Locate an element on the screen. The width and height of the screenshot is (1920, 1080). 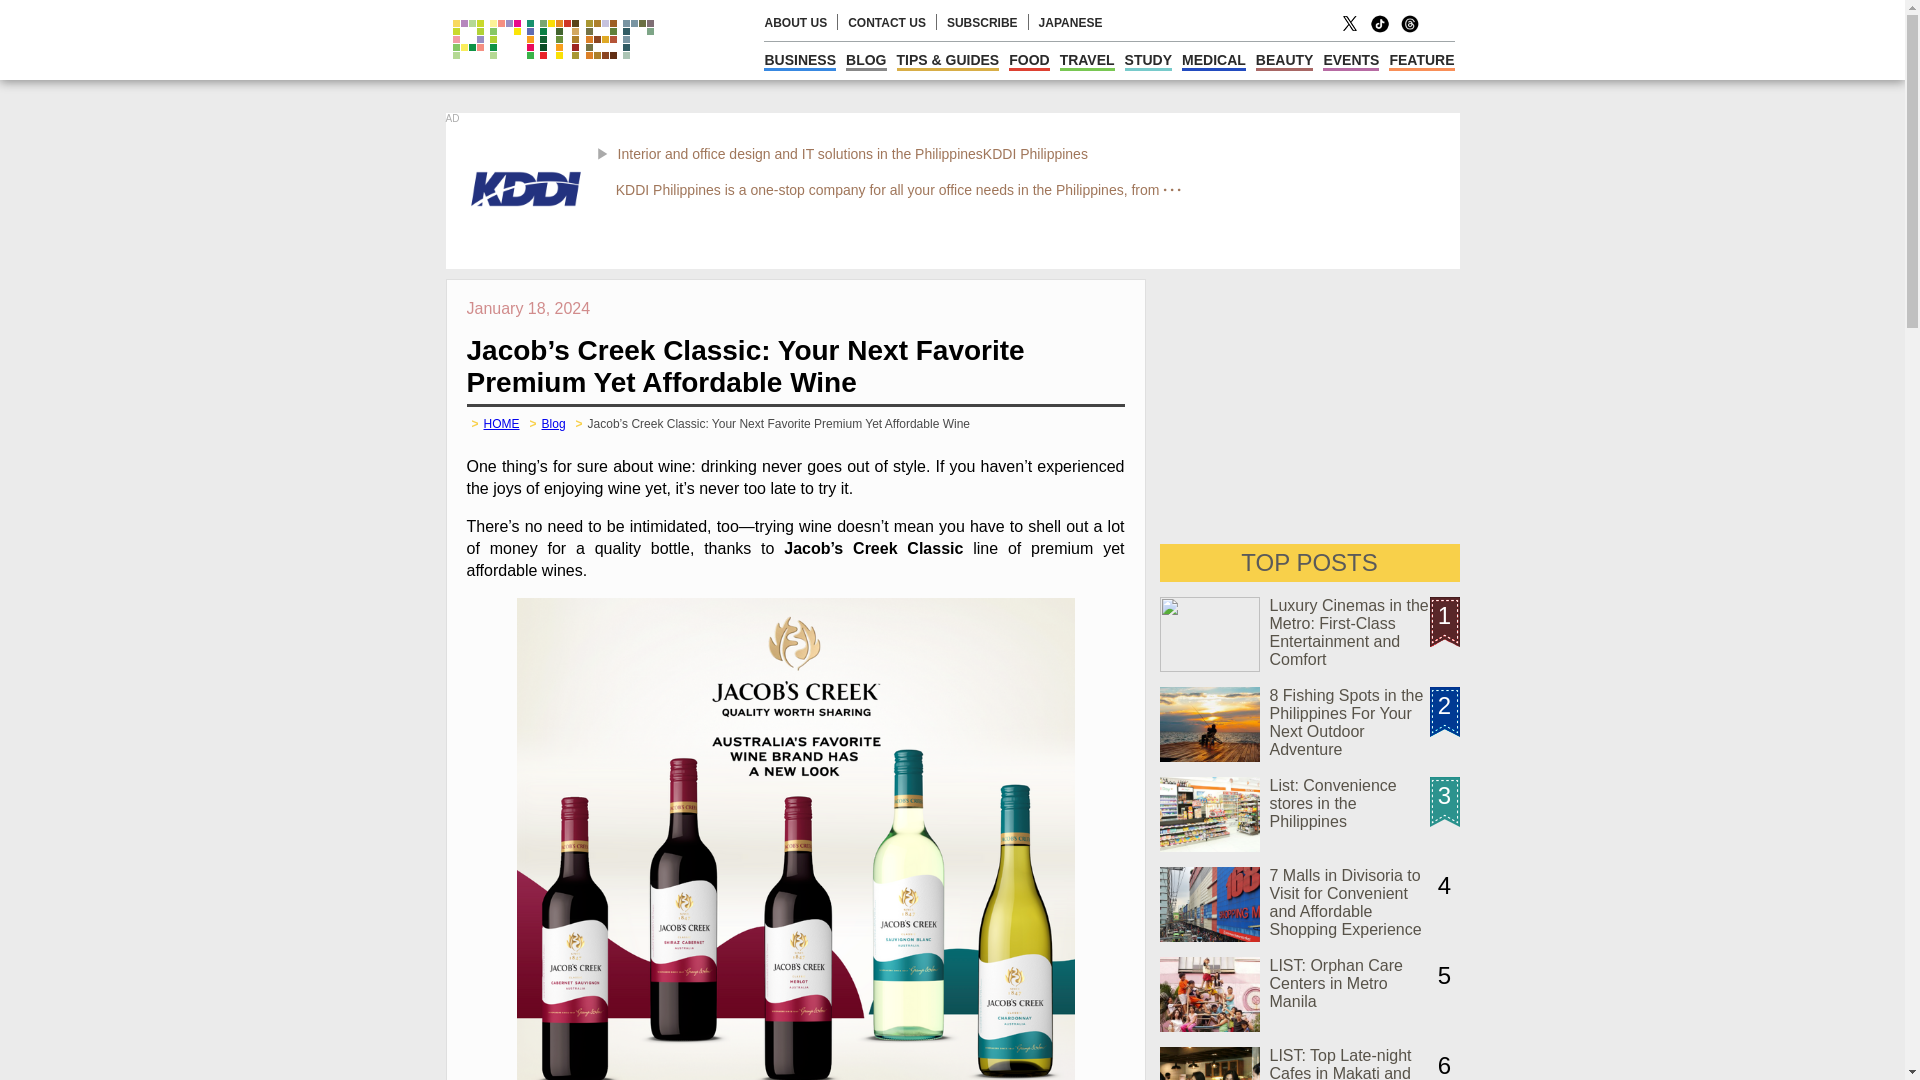
Contact Us is located at coordinates (886, 23).